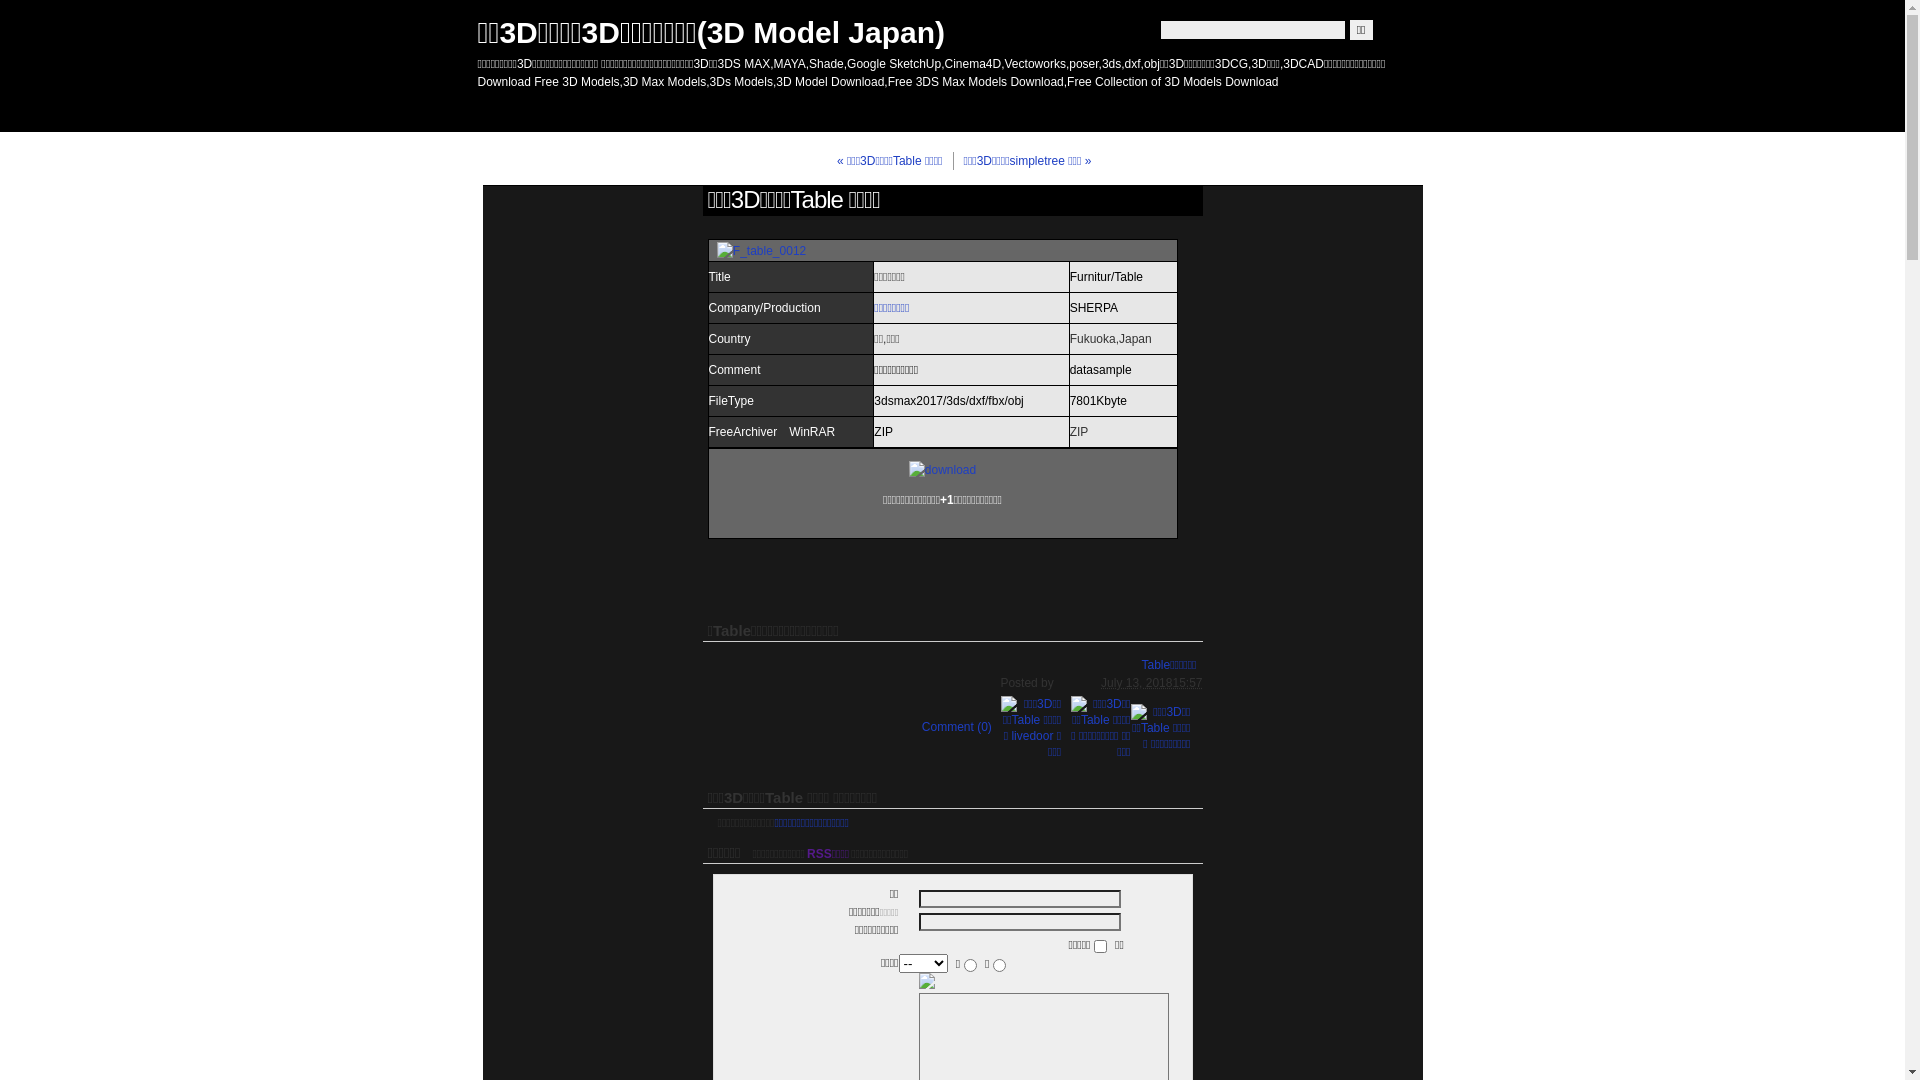  What do you see at coordinates (562, 111) in the screenshot?
I see `Reader` at bounding box center [562, 111].